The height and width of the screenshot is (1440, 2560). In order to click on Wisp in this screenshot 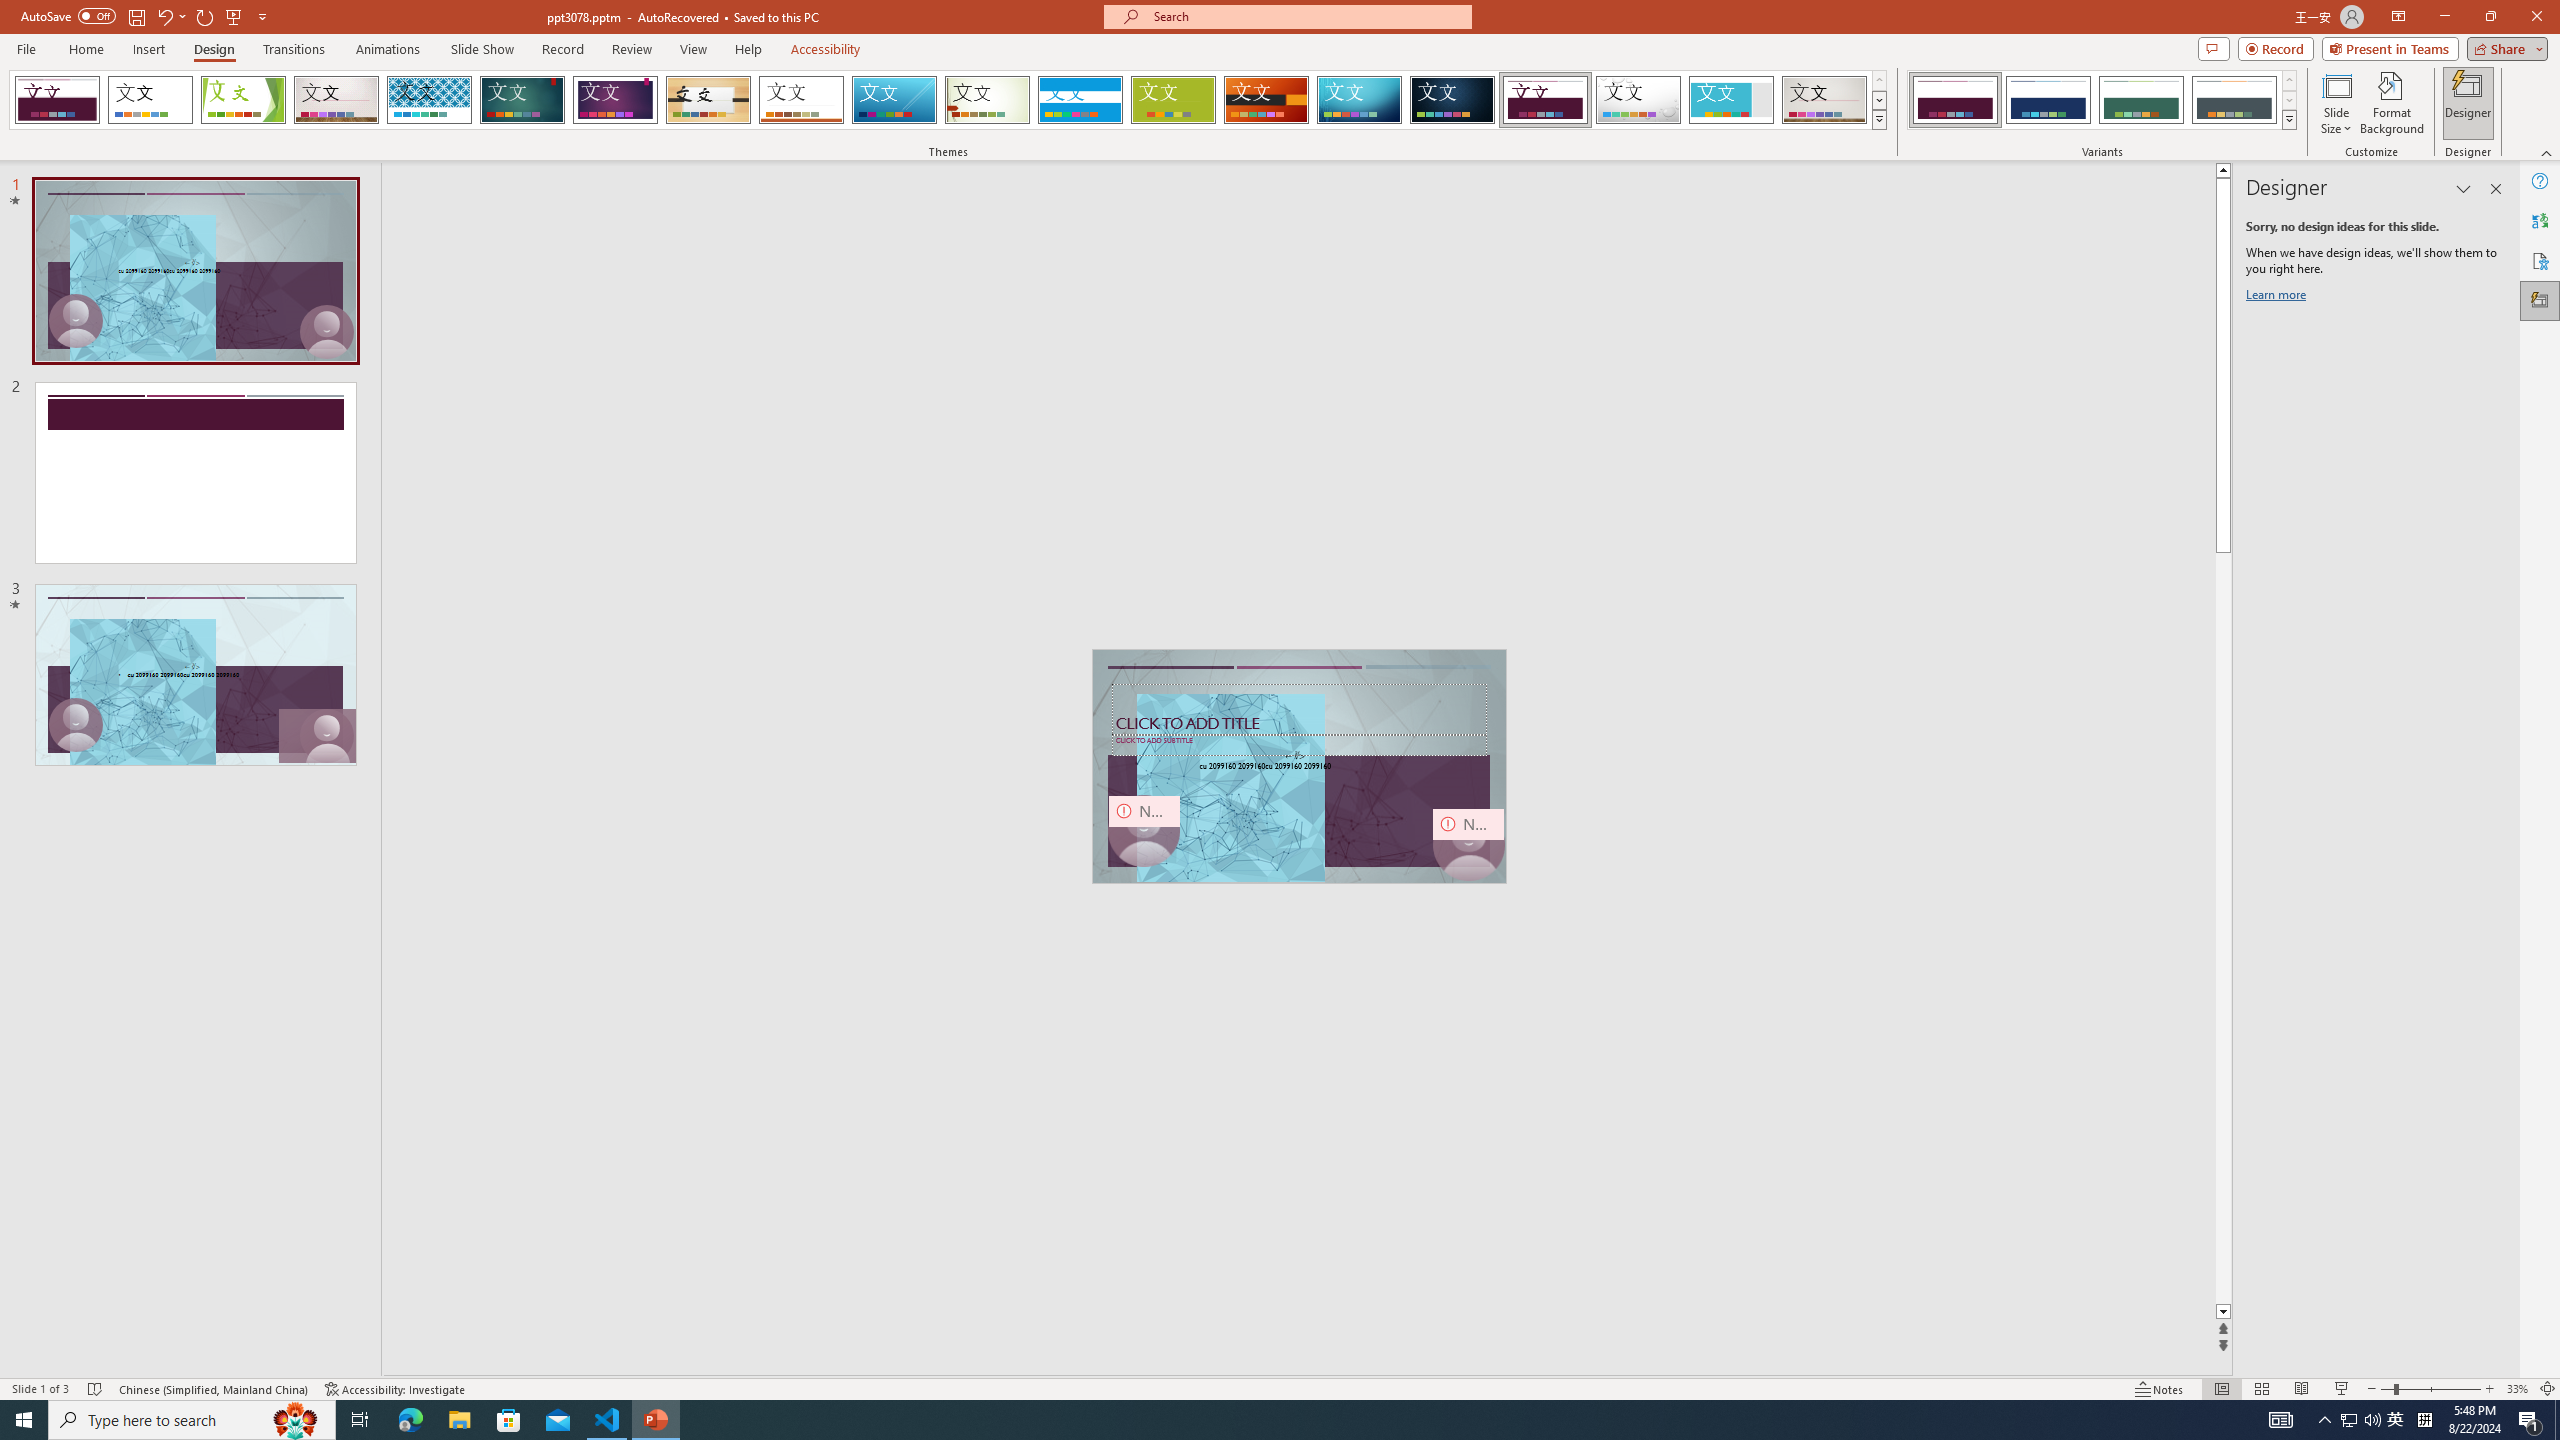, I will do `click(988, 100)`.